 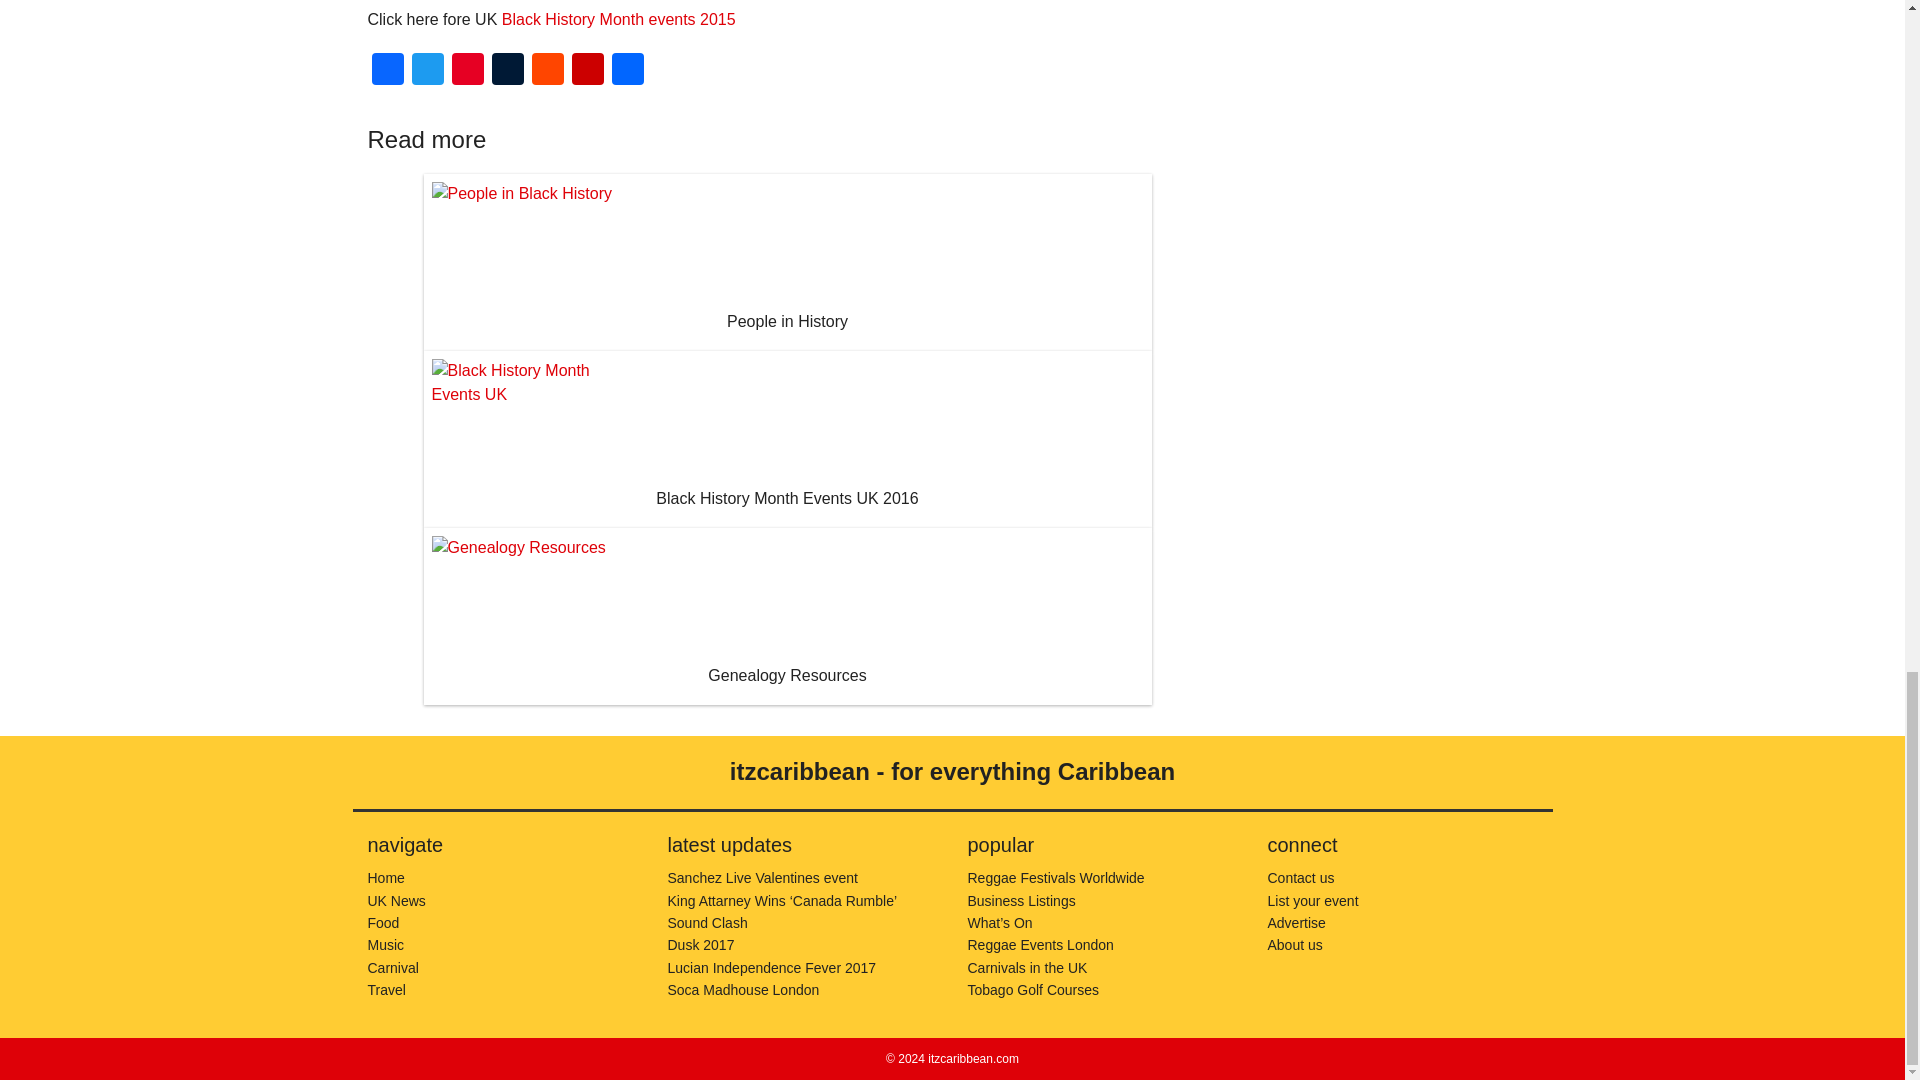 What do you see at coordinates (618, 19) in the screenshot?
I see `Black History Month events 2015` at bounding box center [618, 19].